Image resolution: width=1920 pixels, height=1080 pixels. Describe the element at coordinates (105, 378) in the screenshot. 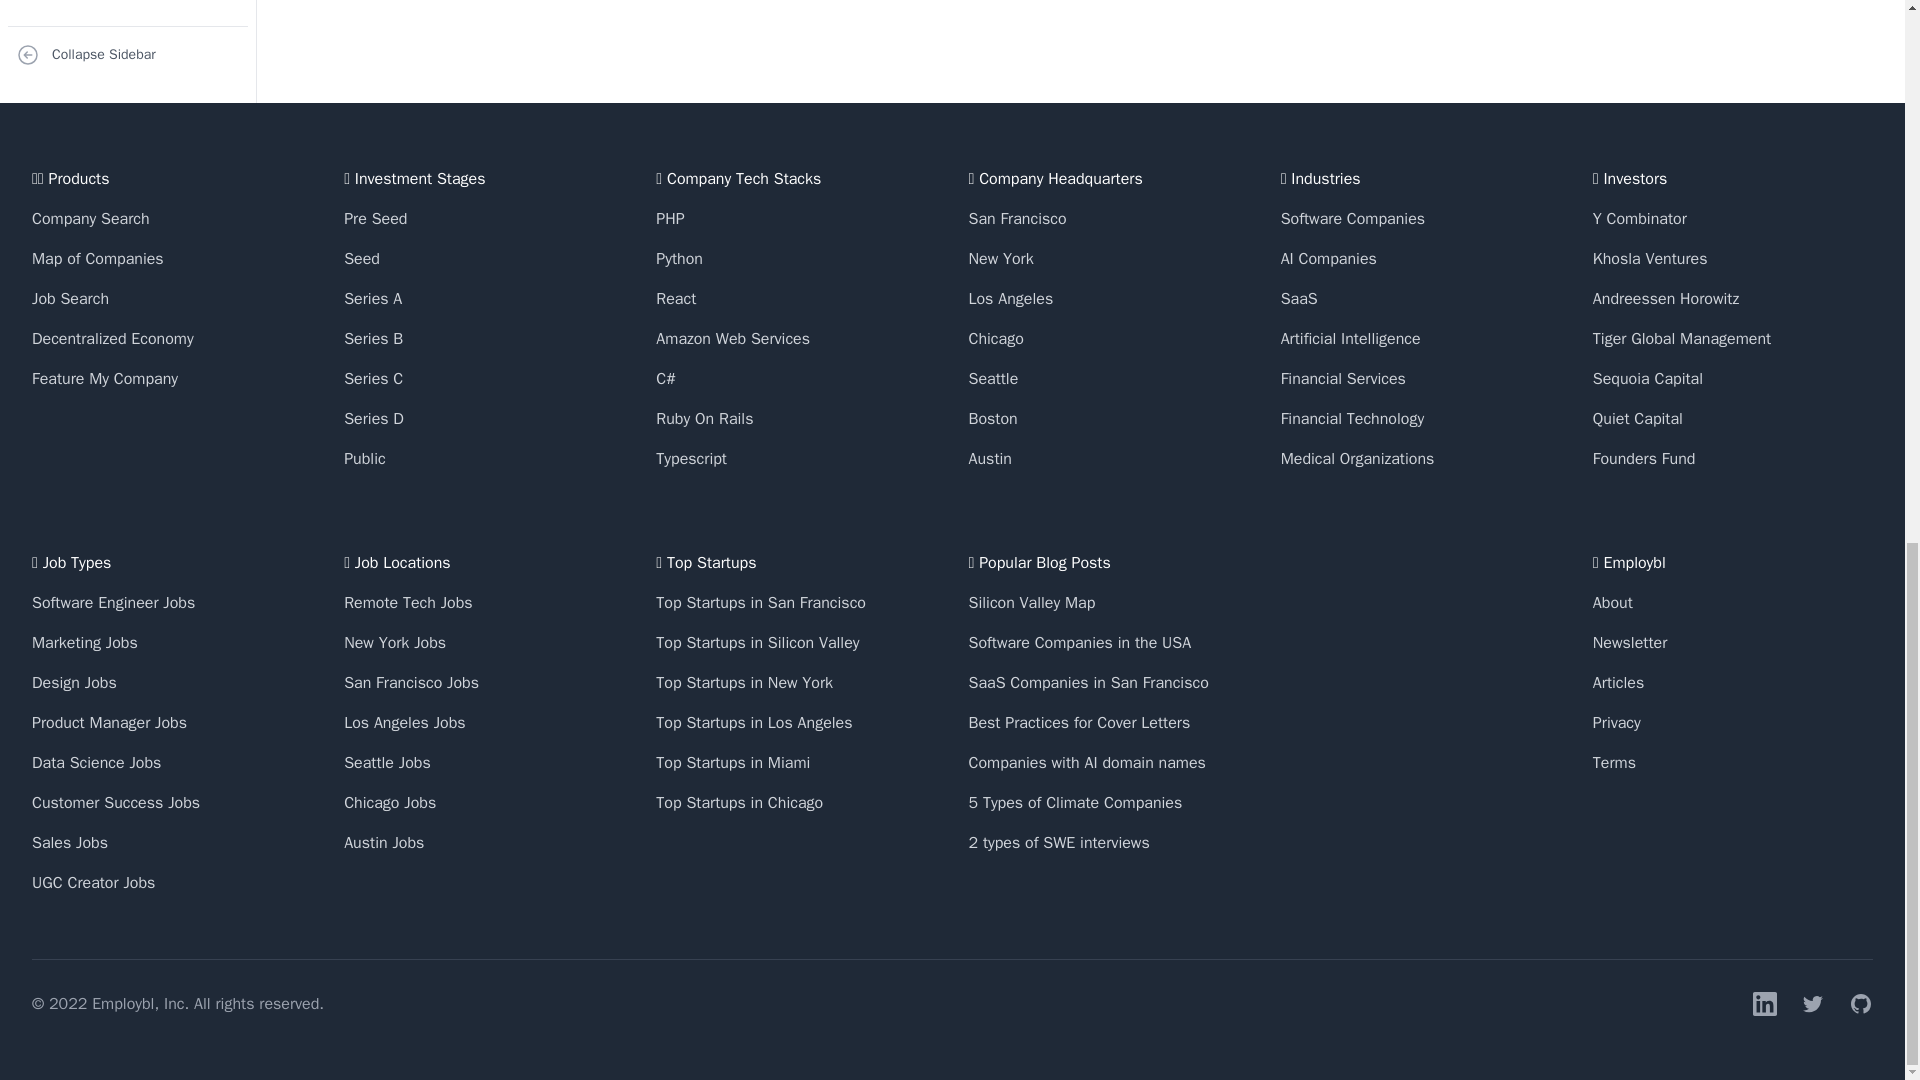

I see `Feature My Company` at that location.